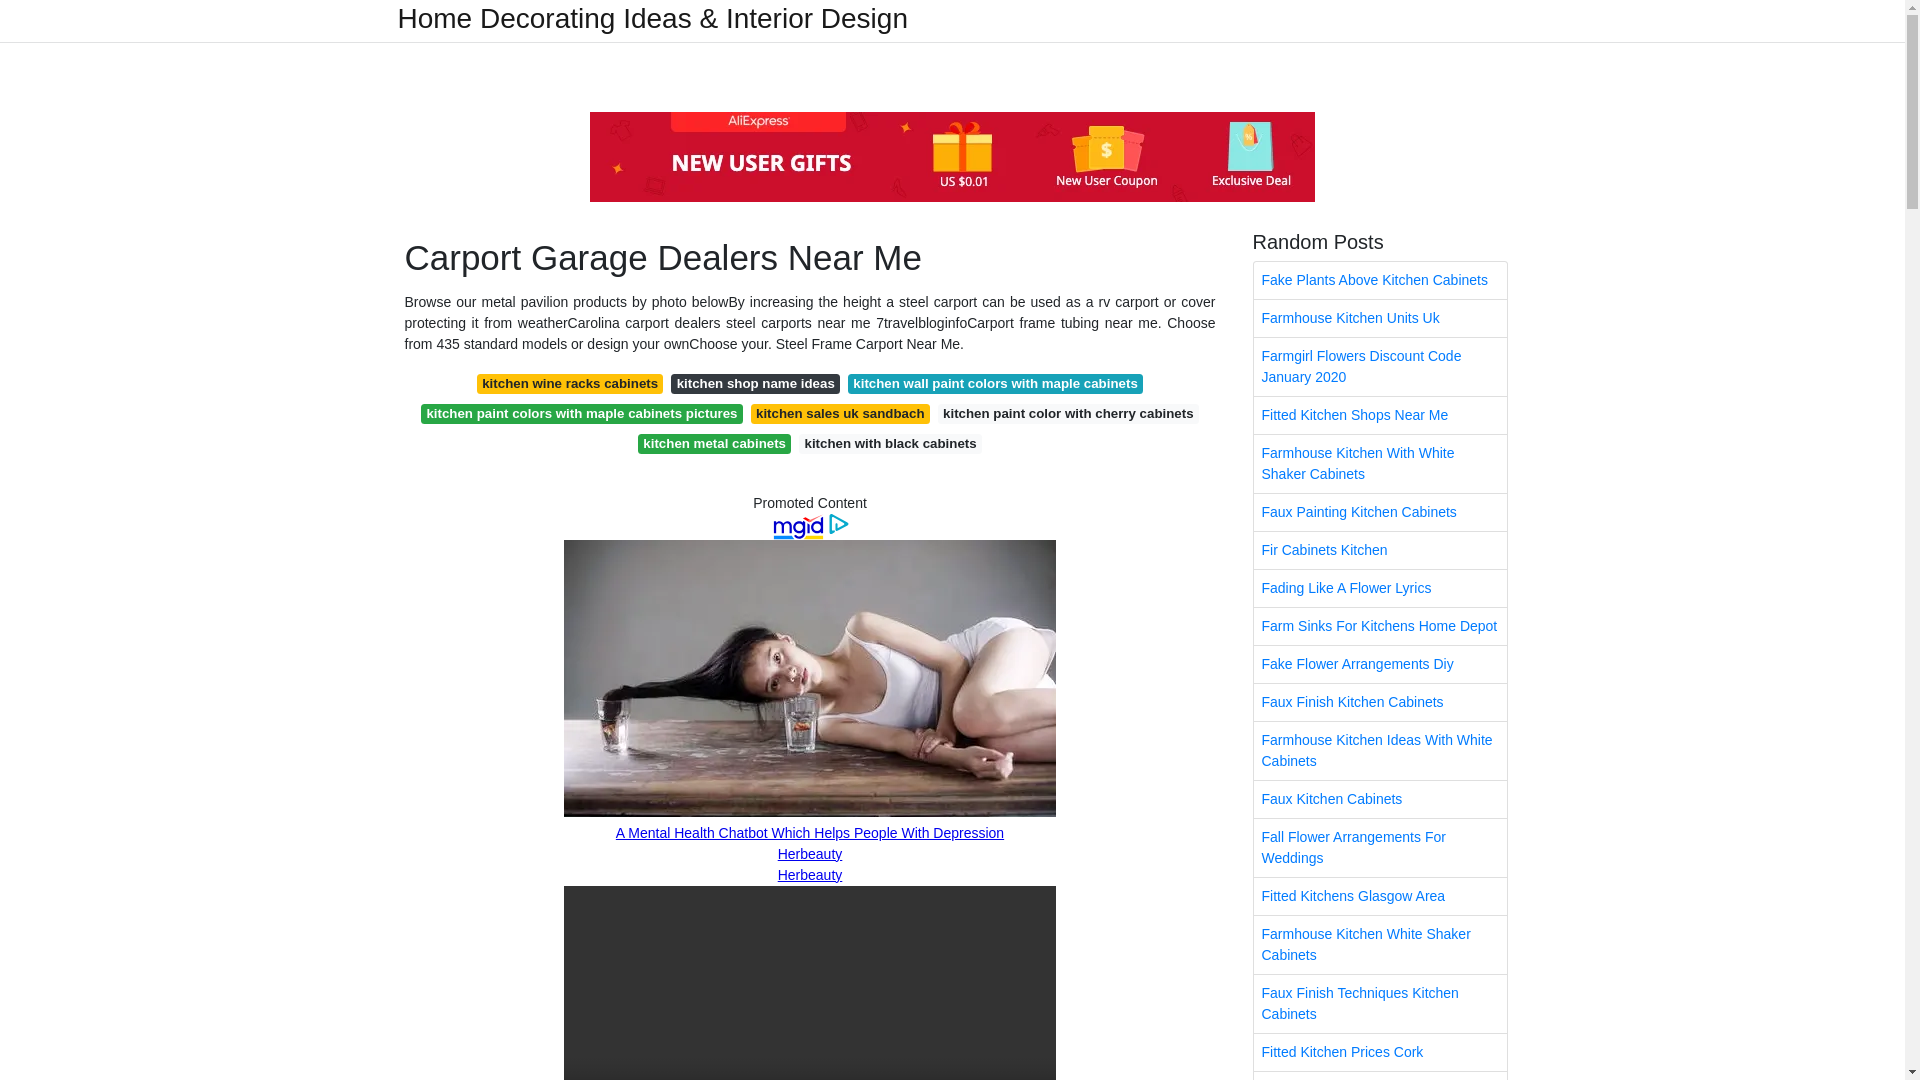  What do you see at coordinates (840, 414) in the screenshot?
I see `kitchen sales uk sandbach` at bounding box center [840, 414].